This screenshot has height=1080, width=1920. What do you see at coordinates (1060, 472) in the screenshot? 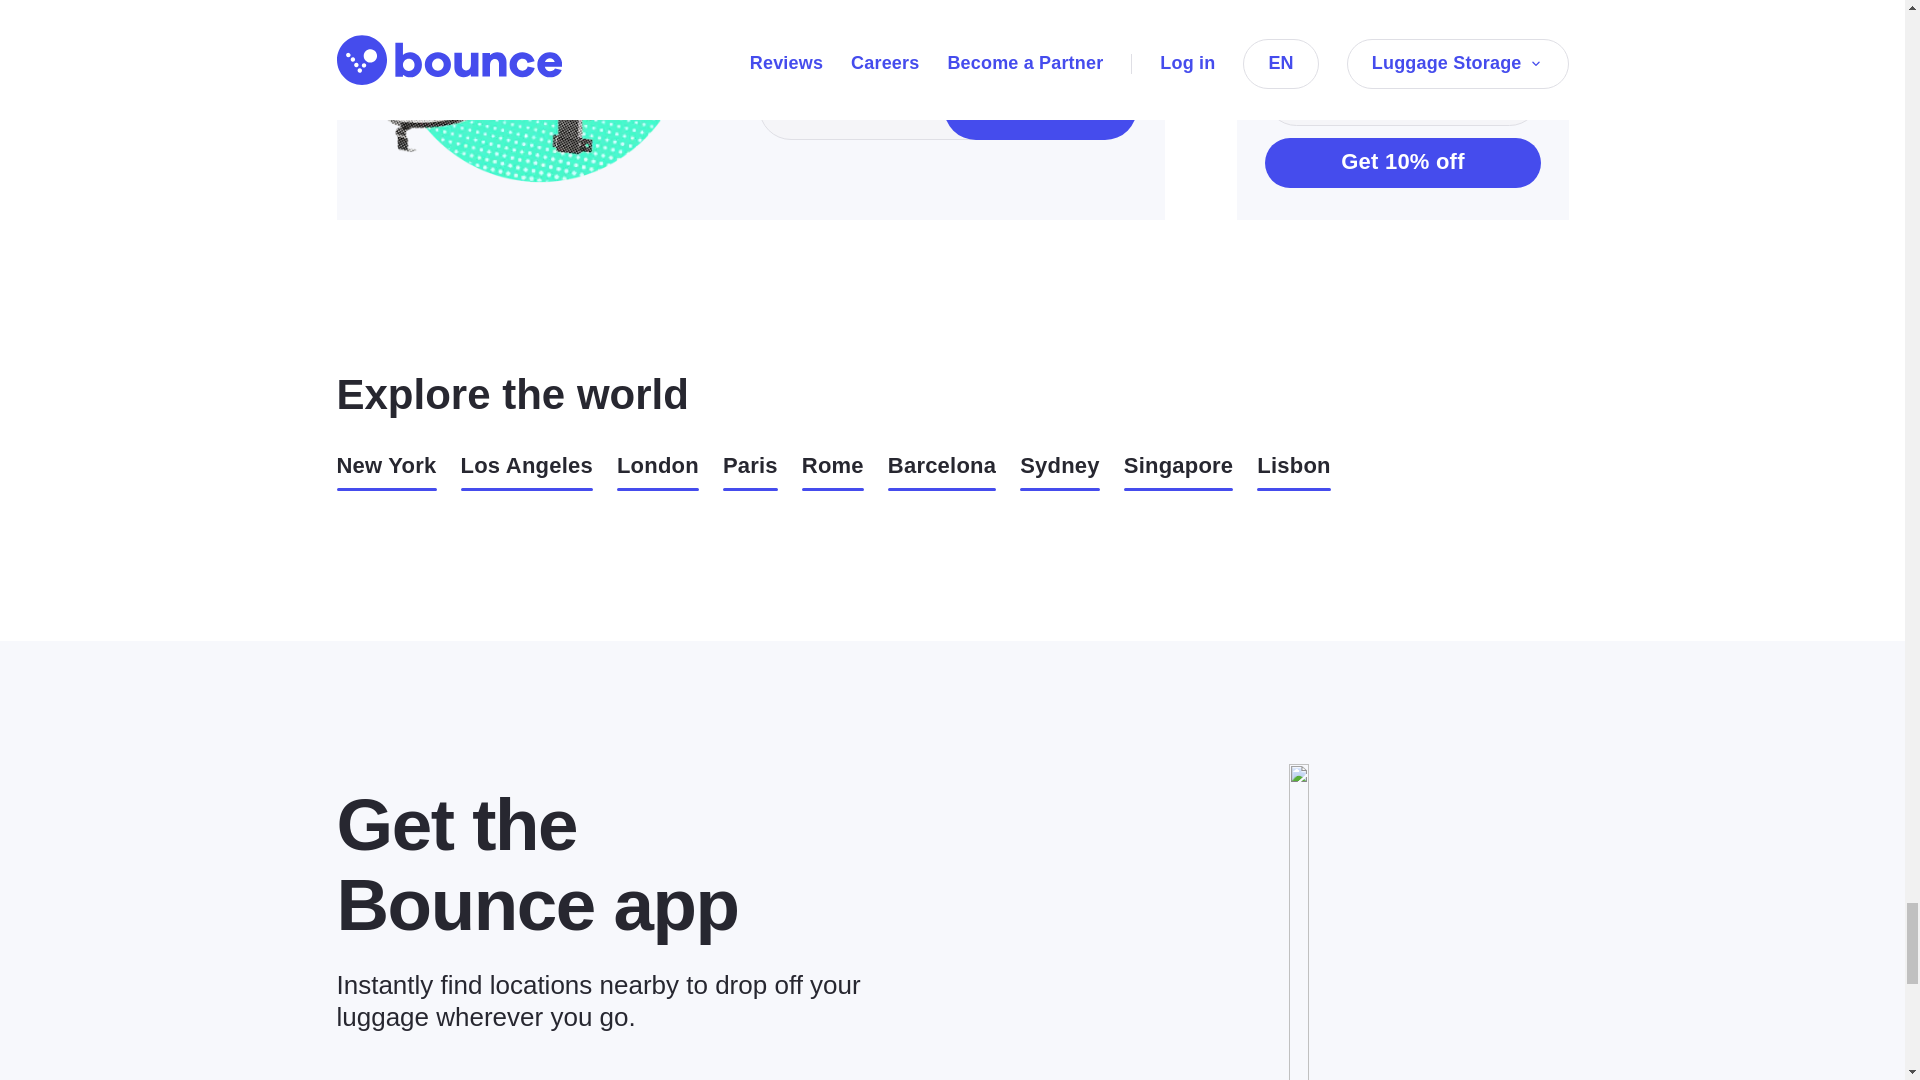
I see `Sydney` at bounding box center [1060, 472].